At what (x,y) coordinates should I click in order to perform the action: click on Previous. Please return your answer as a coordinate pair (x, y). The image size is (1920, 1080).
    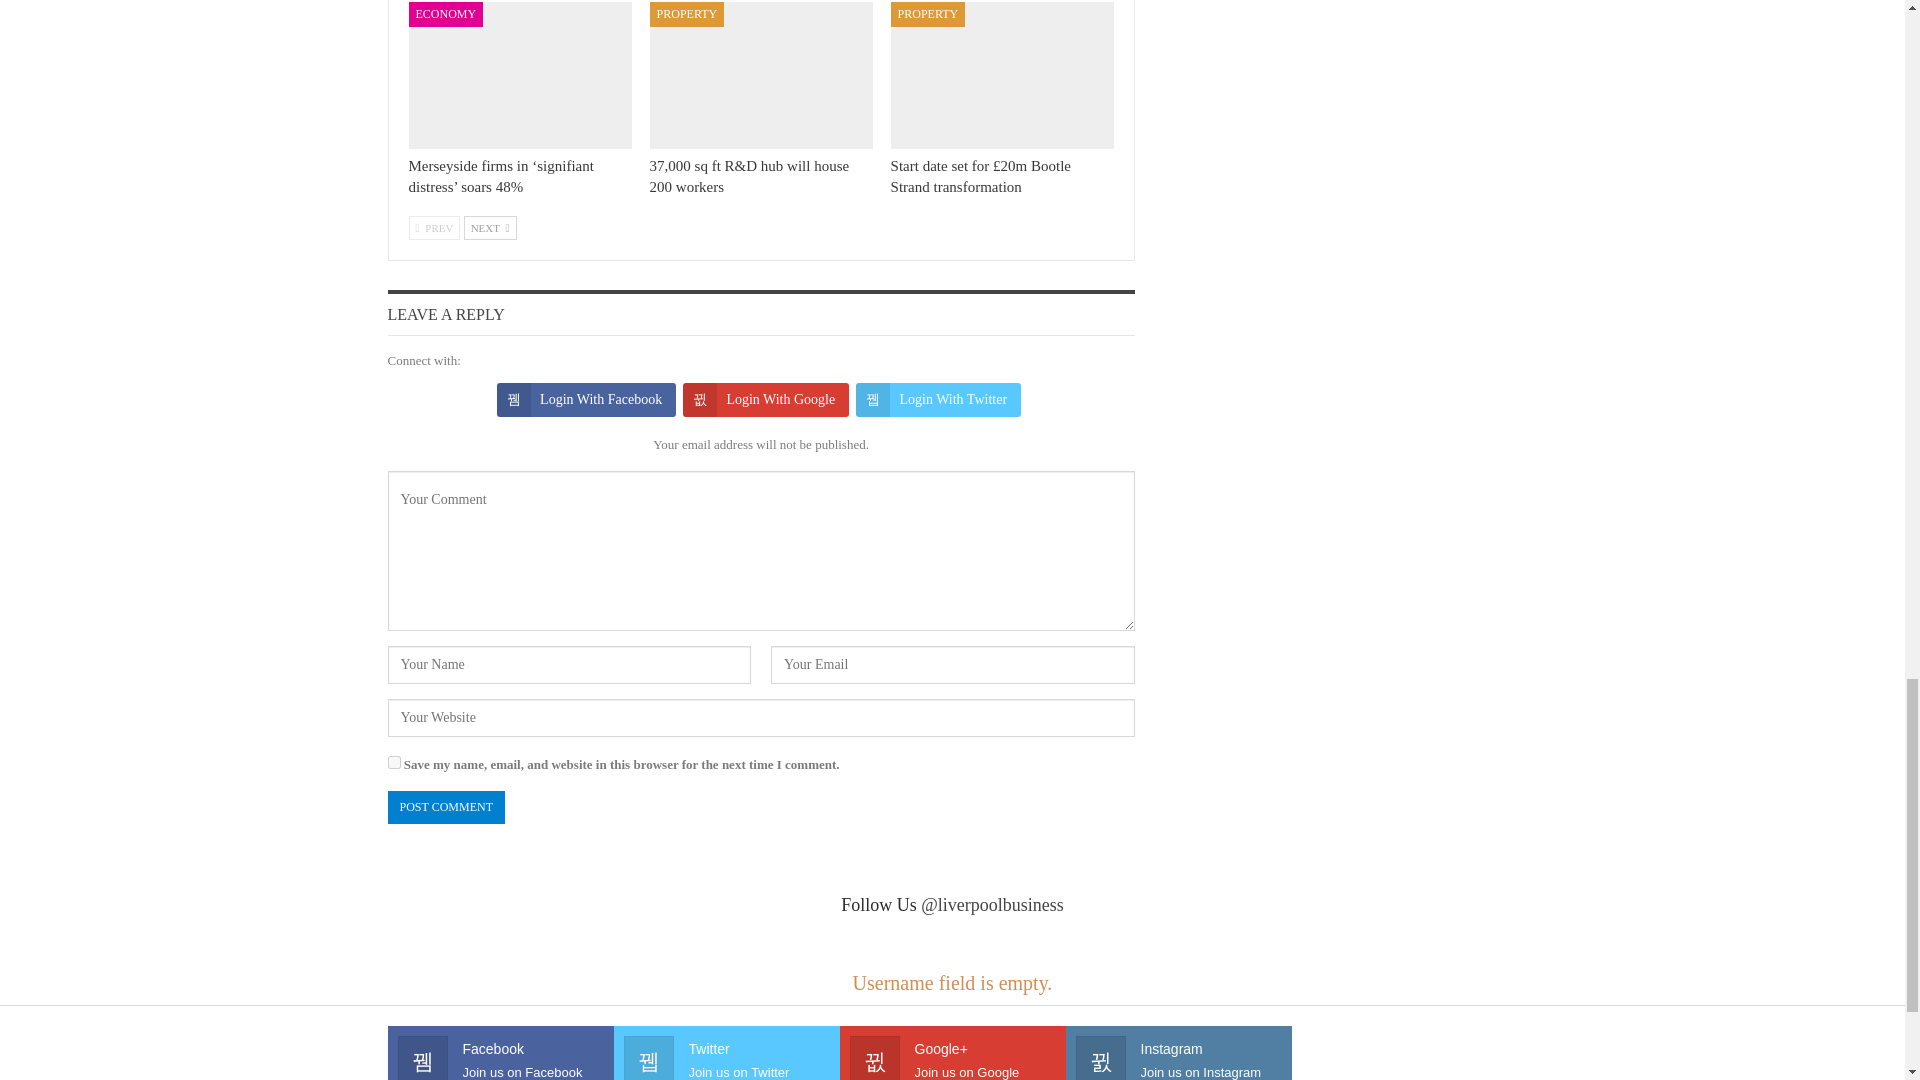
    Looking at the image, I should click on (434, 228).